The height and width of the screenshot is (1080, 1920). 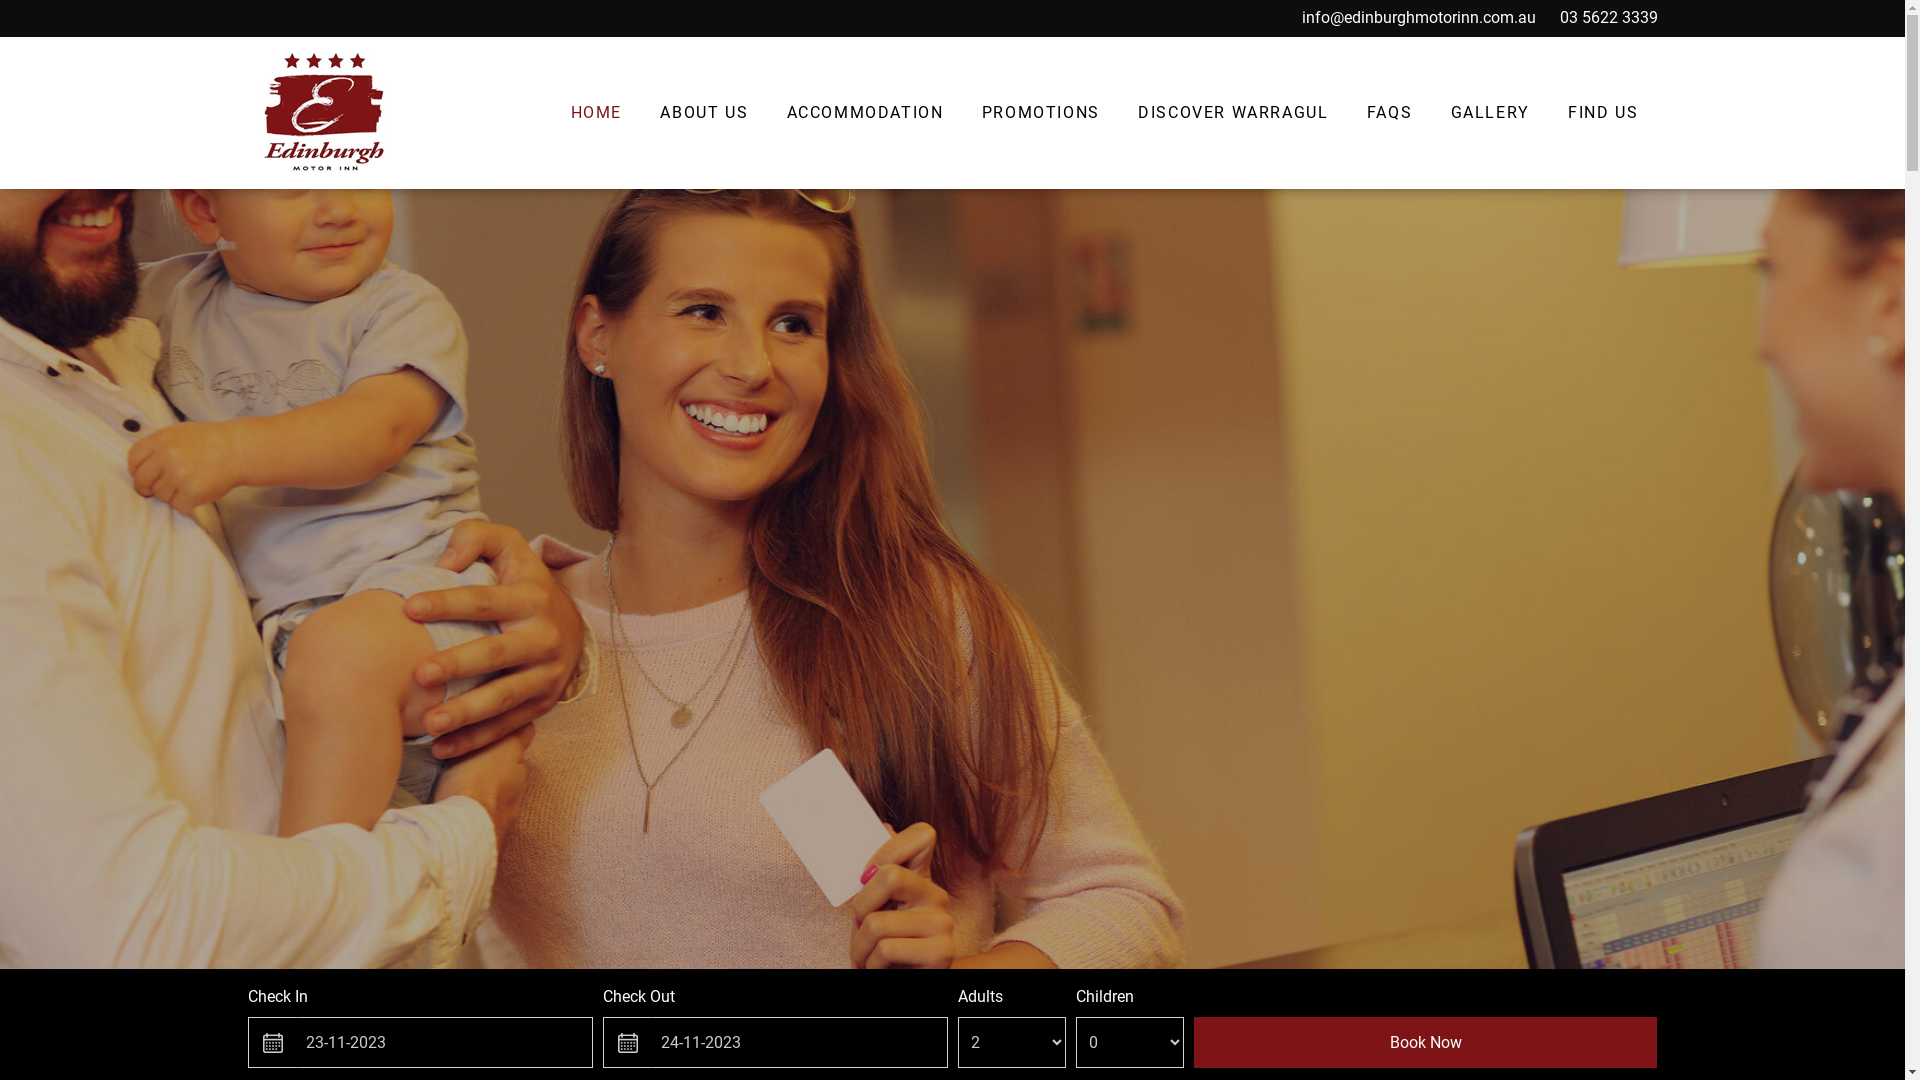 What do you see at coordinates (1426, 1043) in the screenshot?
I see `Book Now` at bounding box center [1426, 1043].